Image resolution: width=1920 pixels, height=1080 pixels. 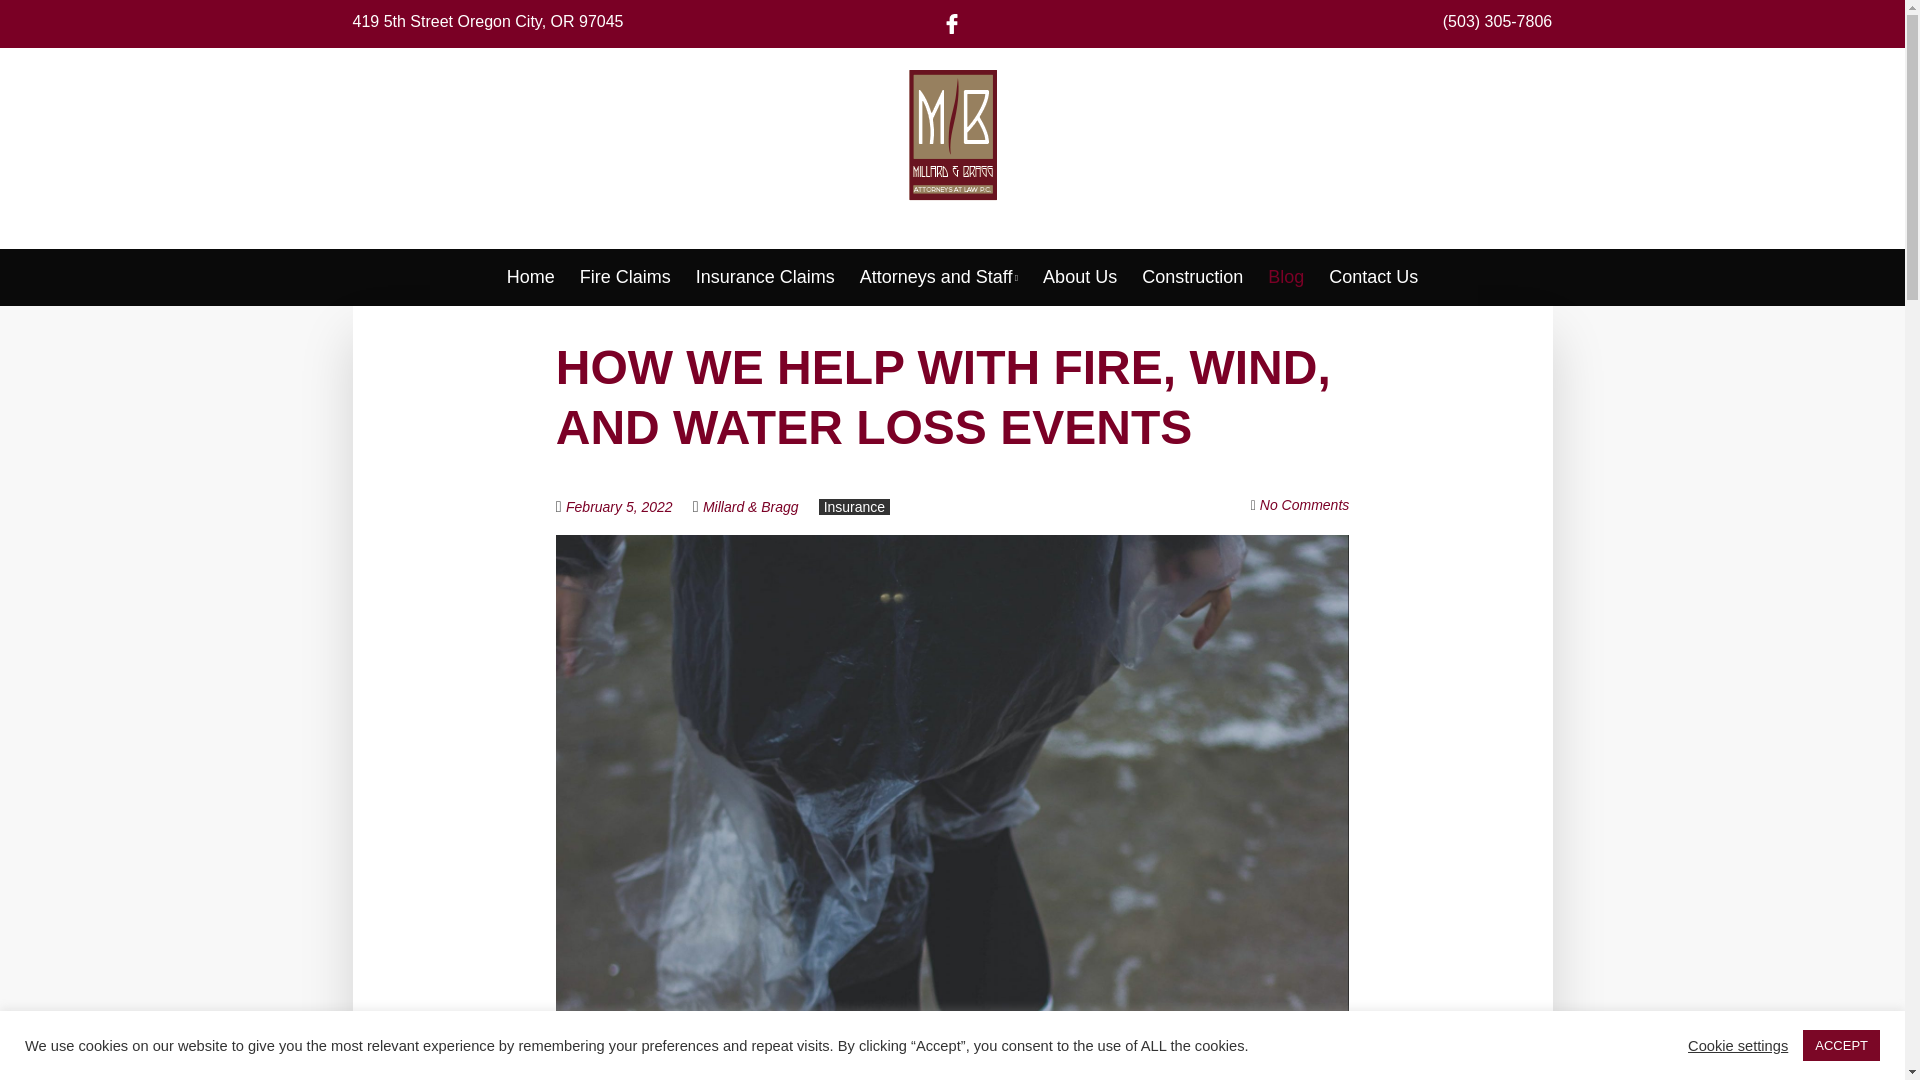 What do you see at coordinates (1285, 276) in the screenshot?
I see `Blog` at bounding box center [1285, 276].